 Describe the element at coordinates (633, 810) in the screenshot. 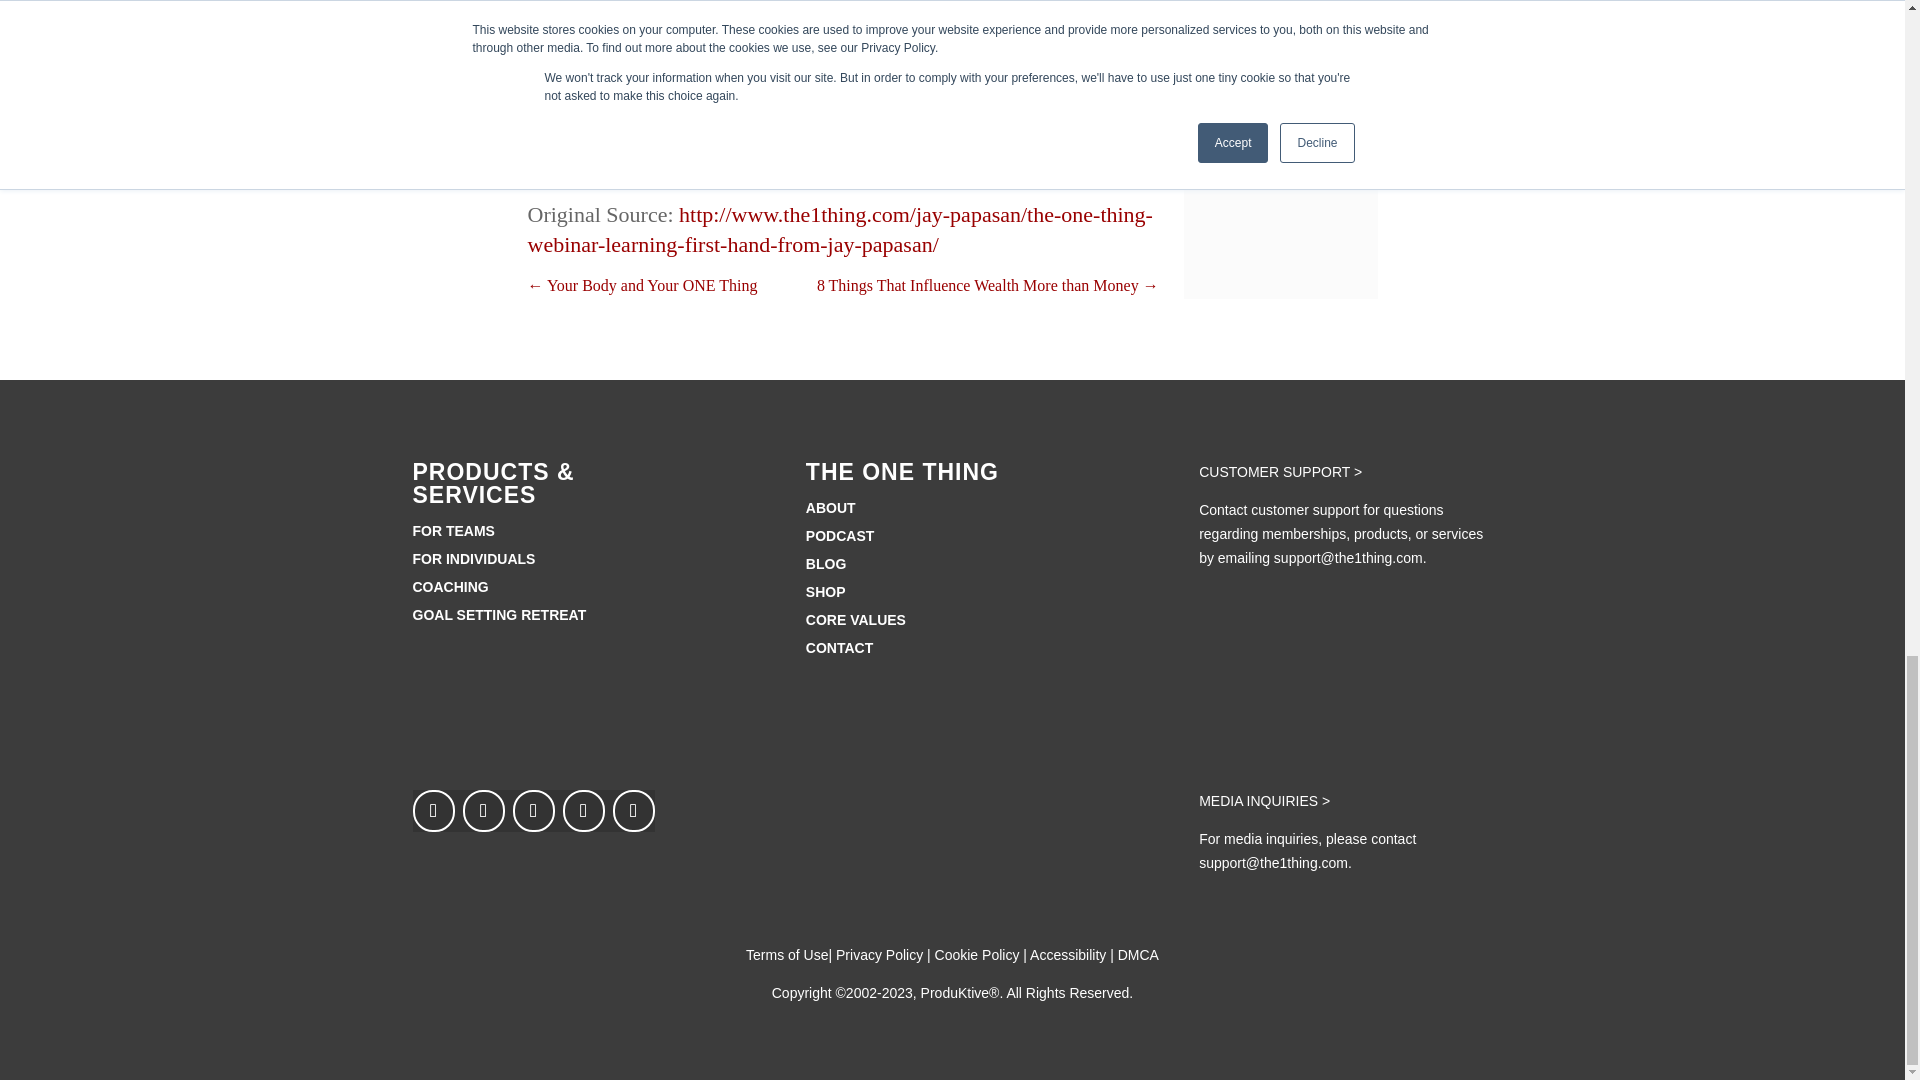

I see `Follow on LinkedIn` at that location.